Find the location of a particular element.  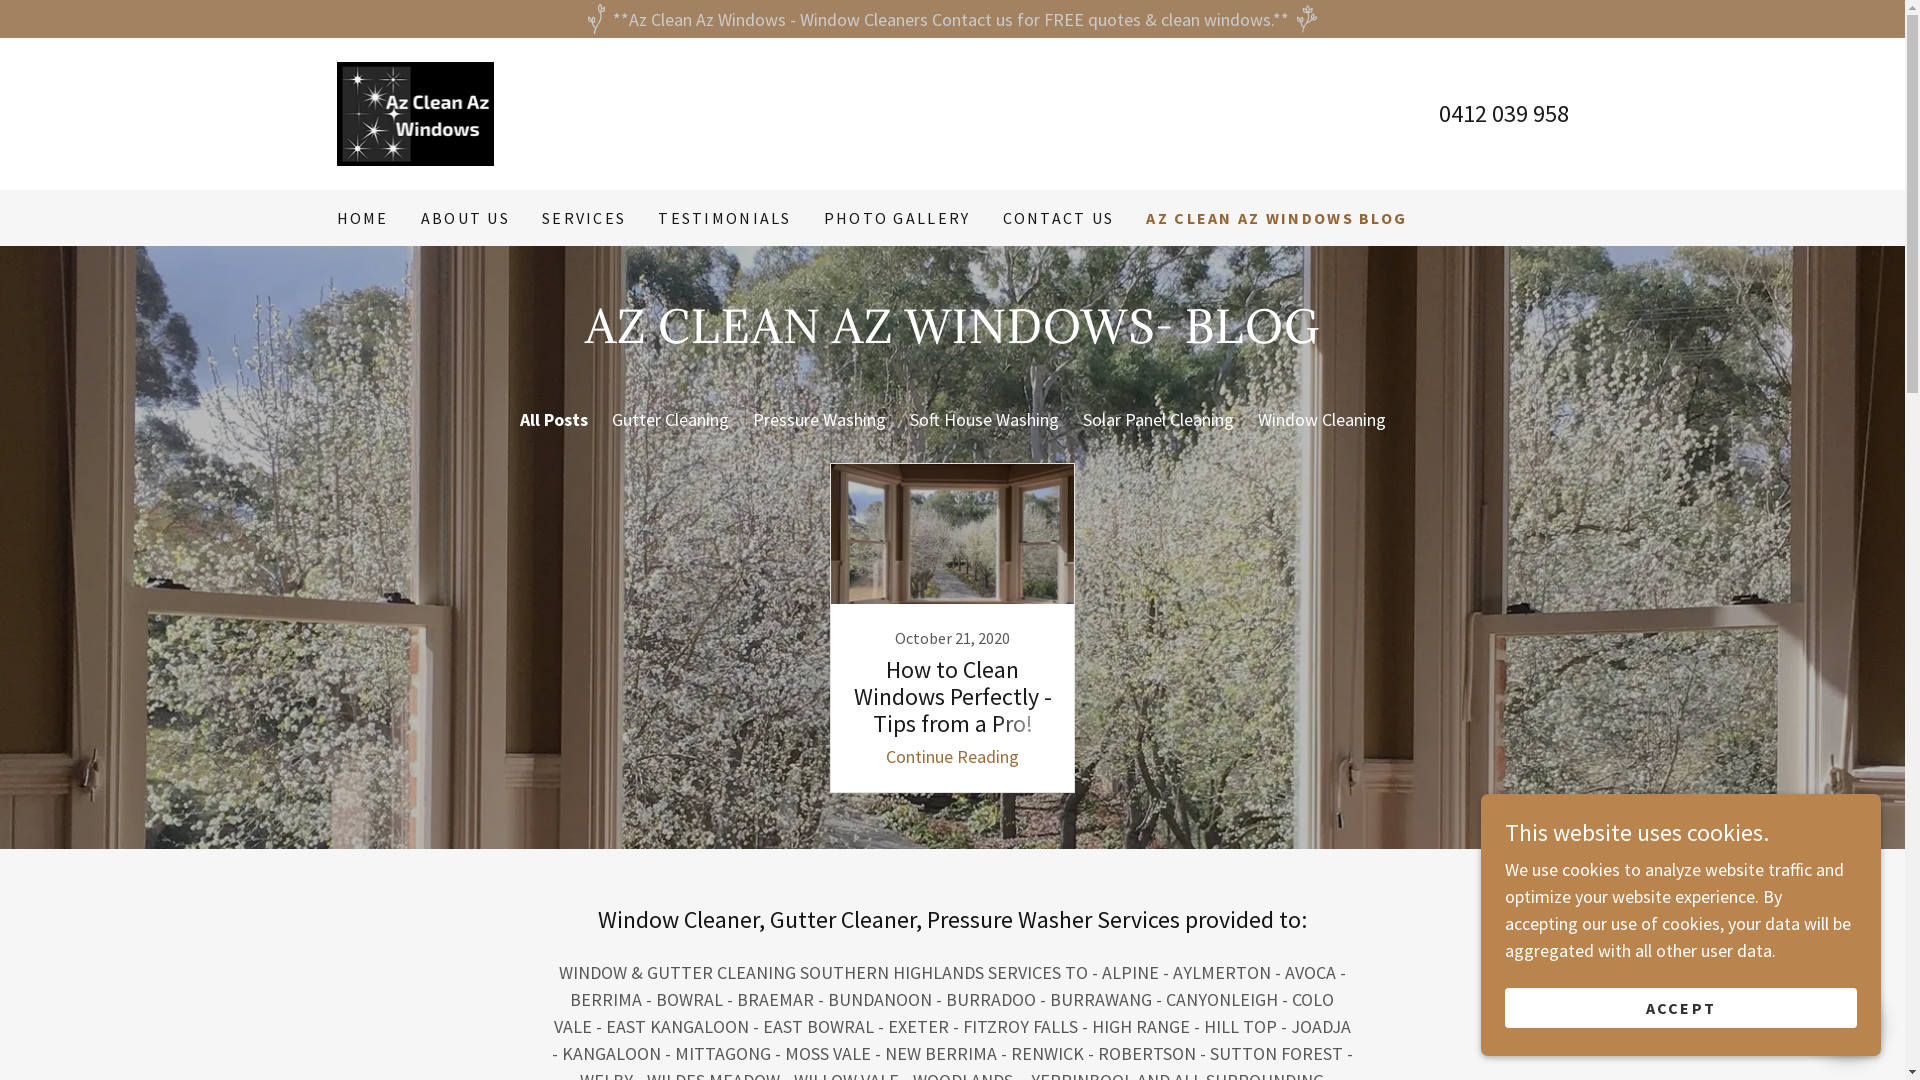

SERVICES is located at coordinates (584, 218).